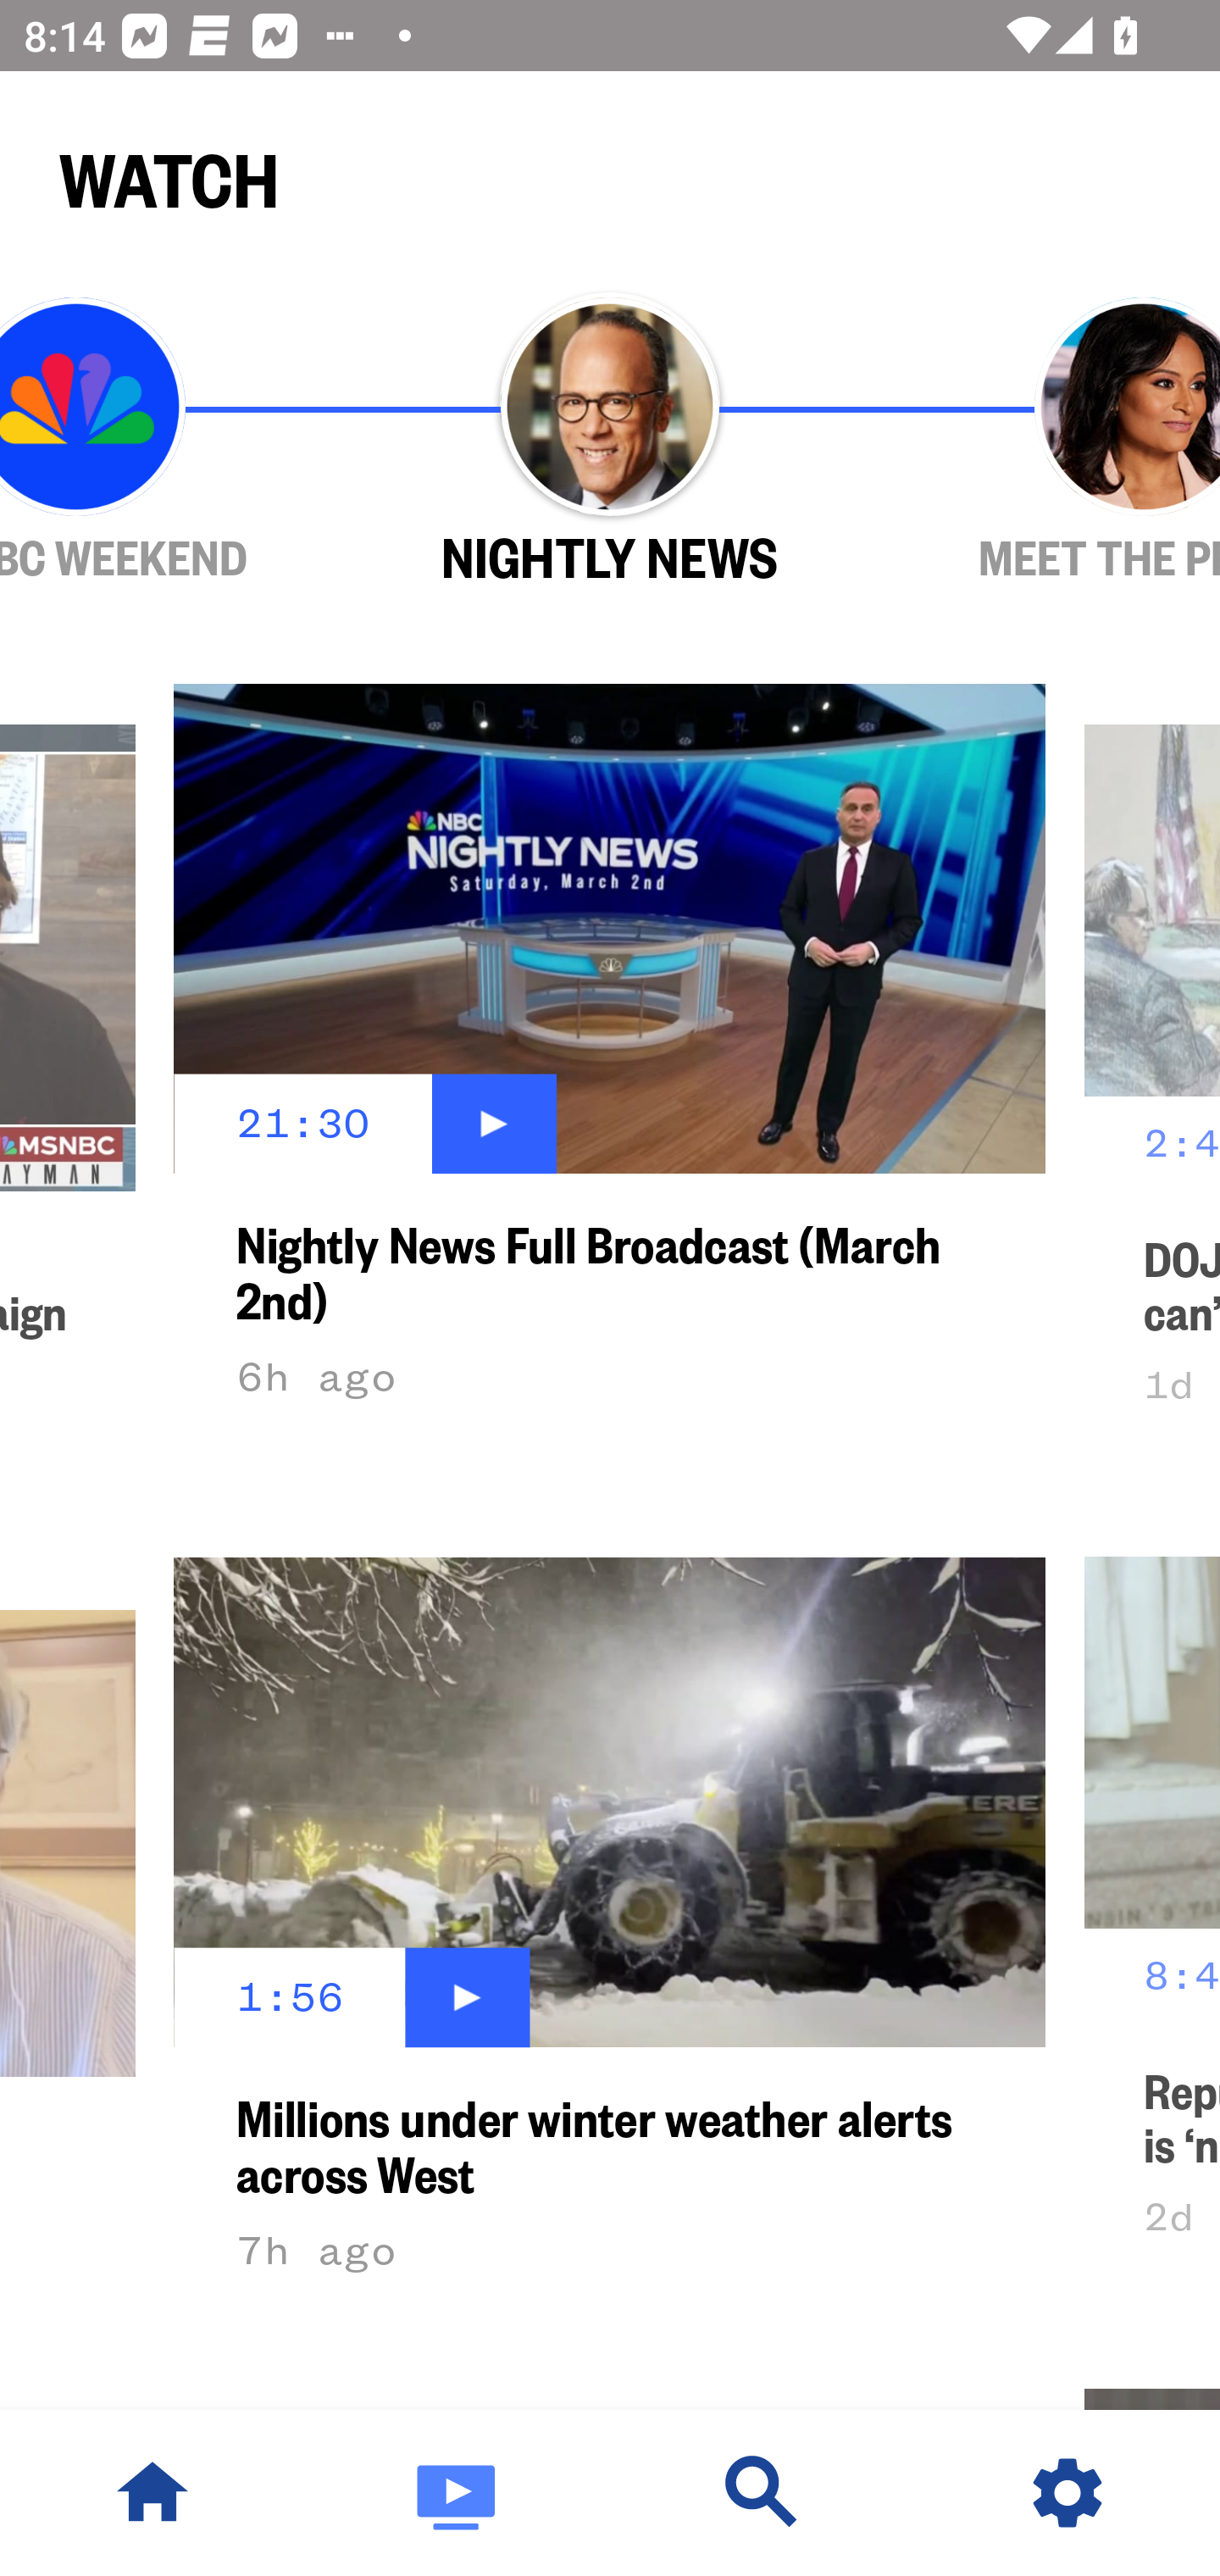  Describe the element at coordinates (171, 441) in the screenshot. I see `MSNBC WEEKEND` at that location.